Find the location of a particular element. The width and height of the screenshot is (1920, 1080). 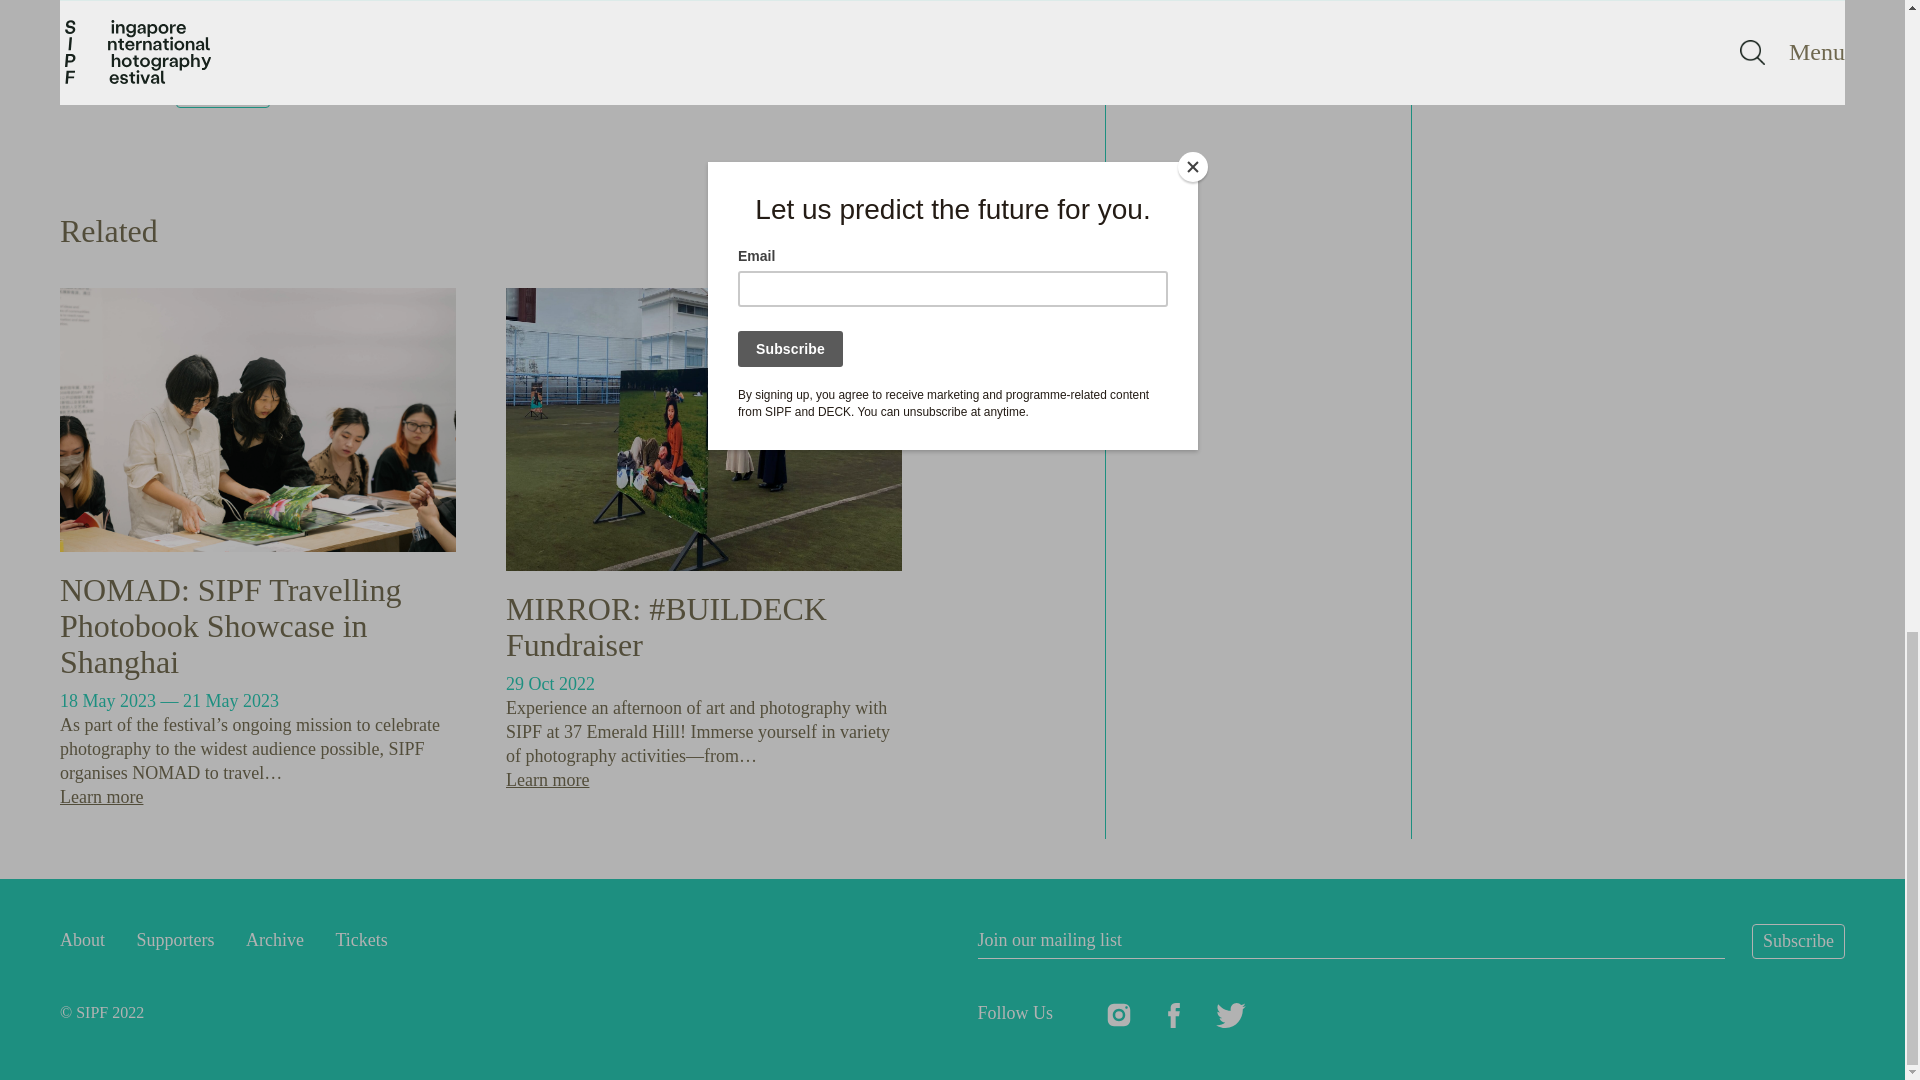

Get tickets is located at coordinates (1499, 54).